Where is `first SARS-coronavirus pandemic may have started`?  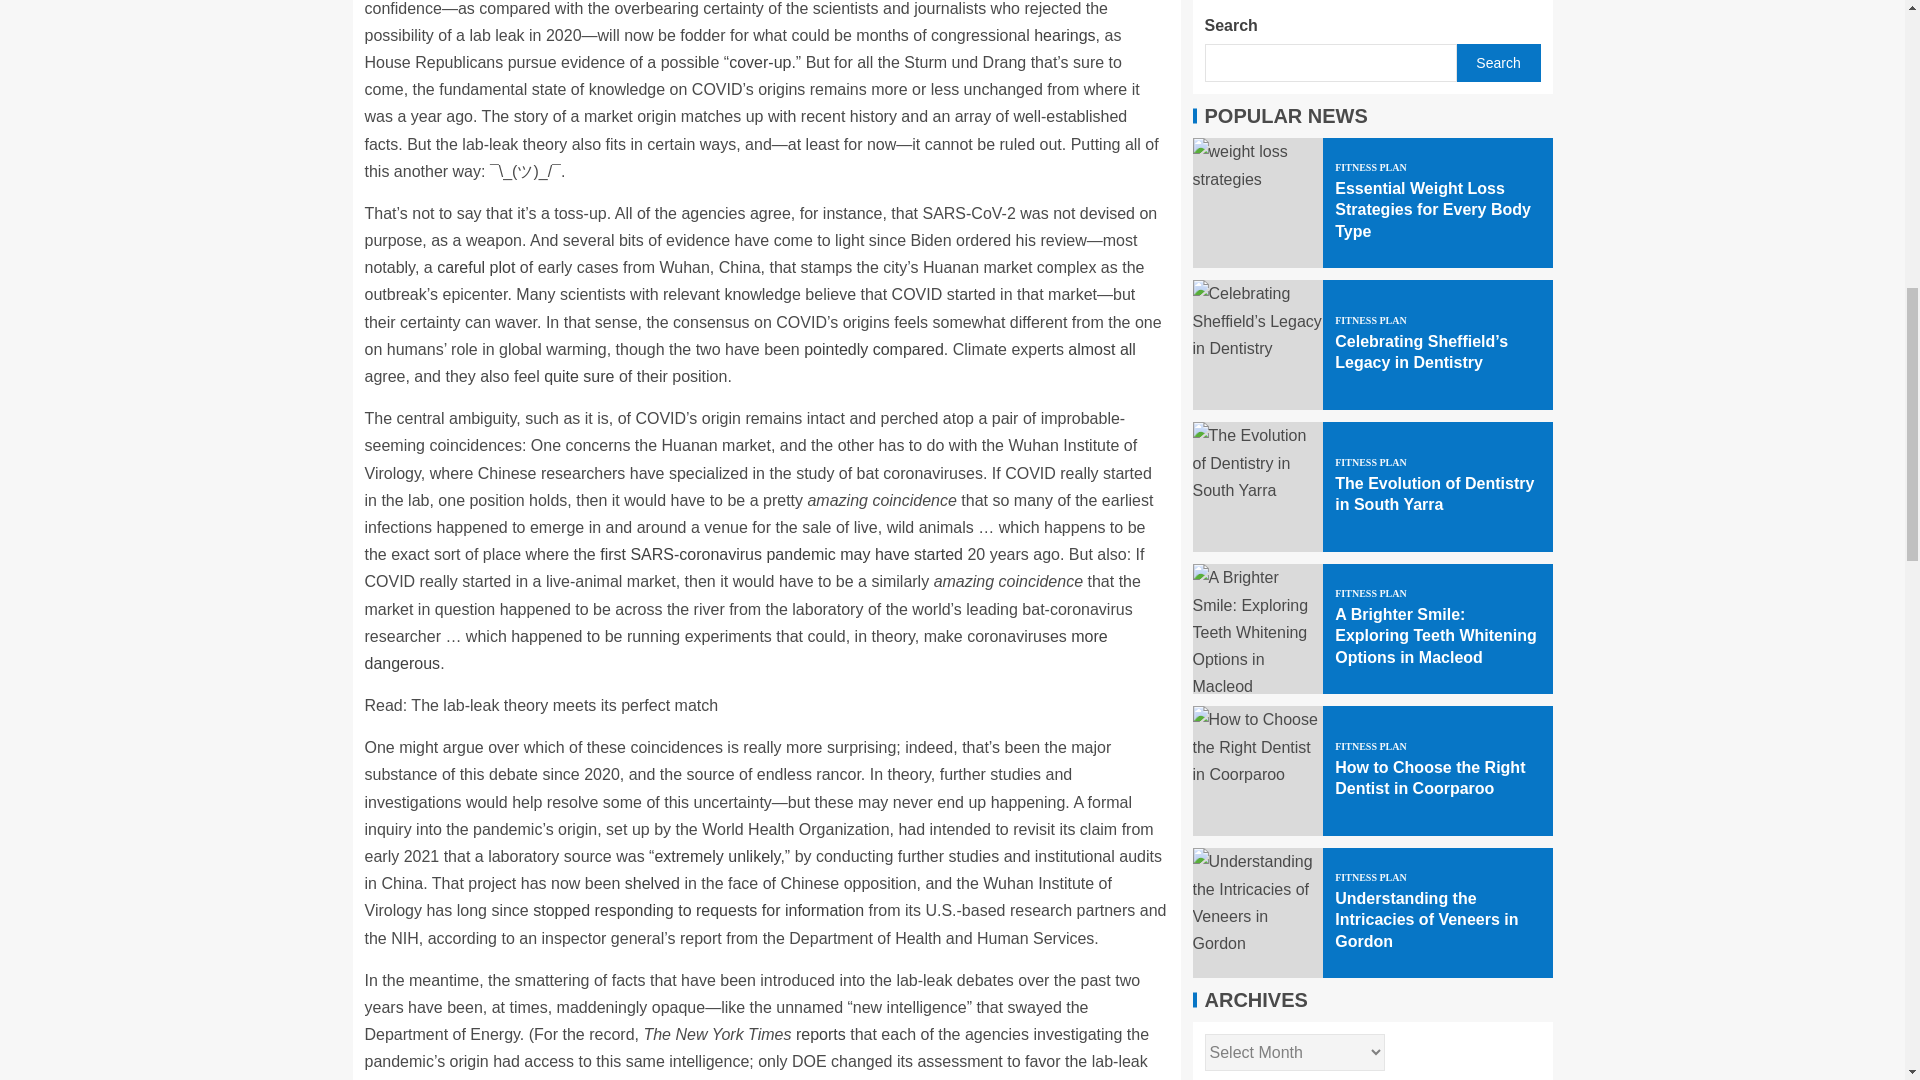 first SARS-coronavirus pandemic may have started is located at coordinates (781, 554).